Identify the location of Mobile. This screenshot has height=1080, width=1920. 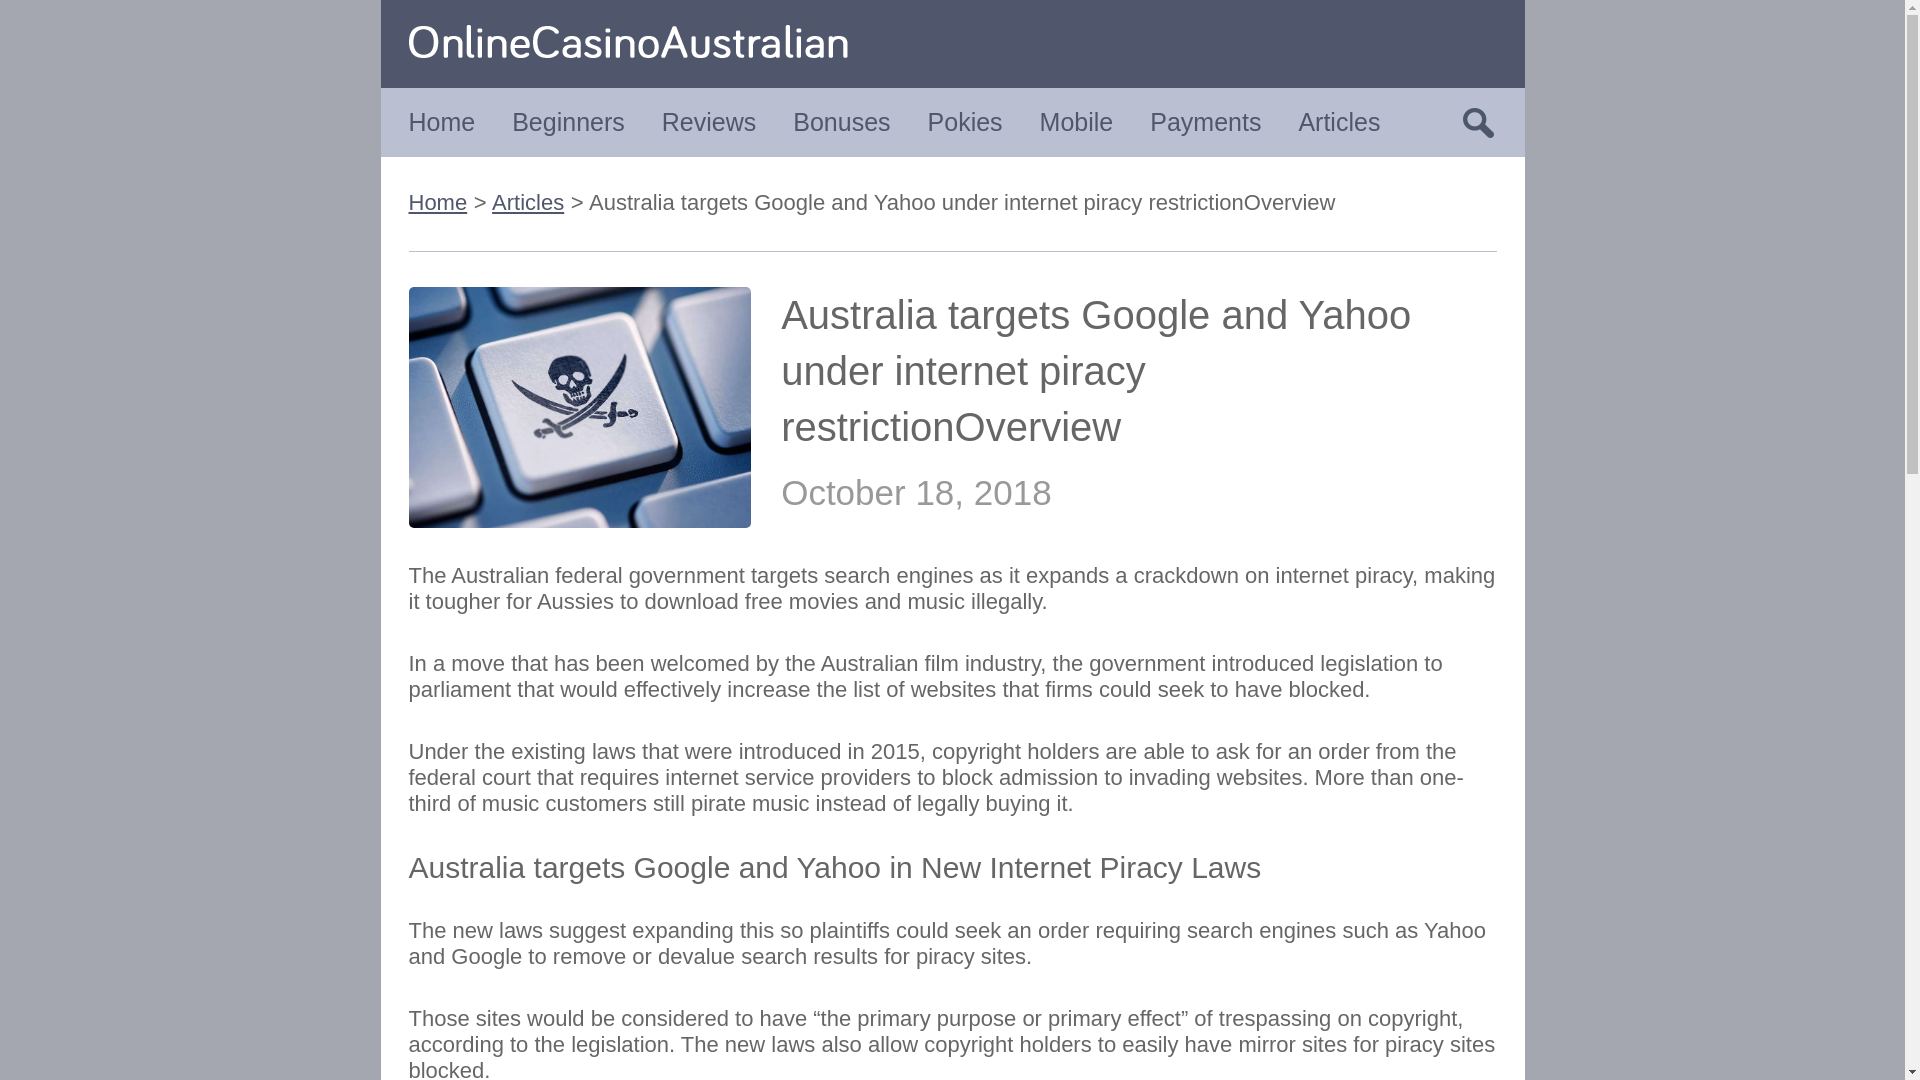
(1076, 122).